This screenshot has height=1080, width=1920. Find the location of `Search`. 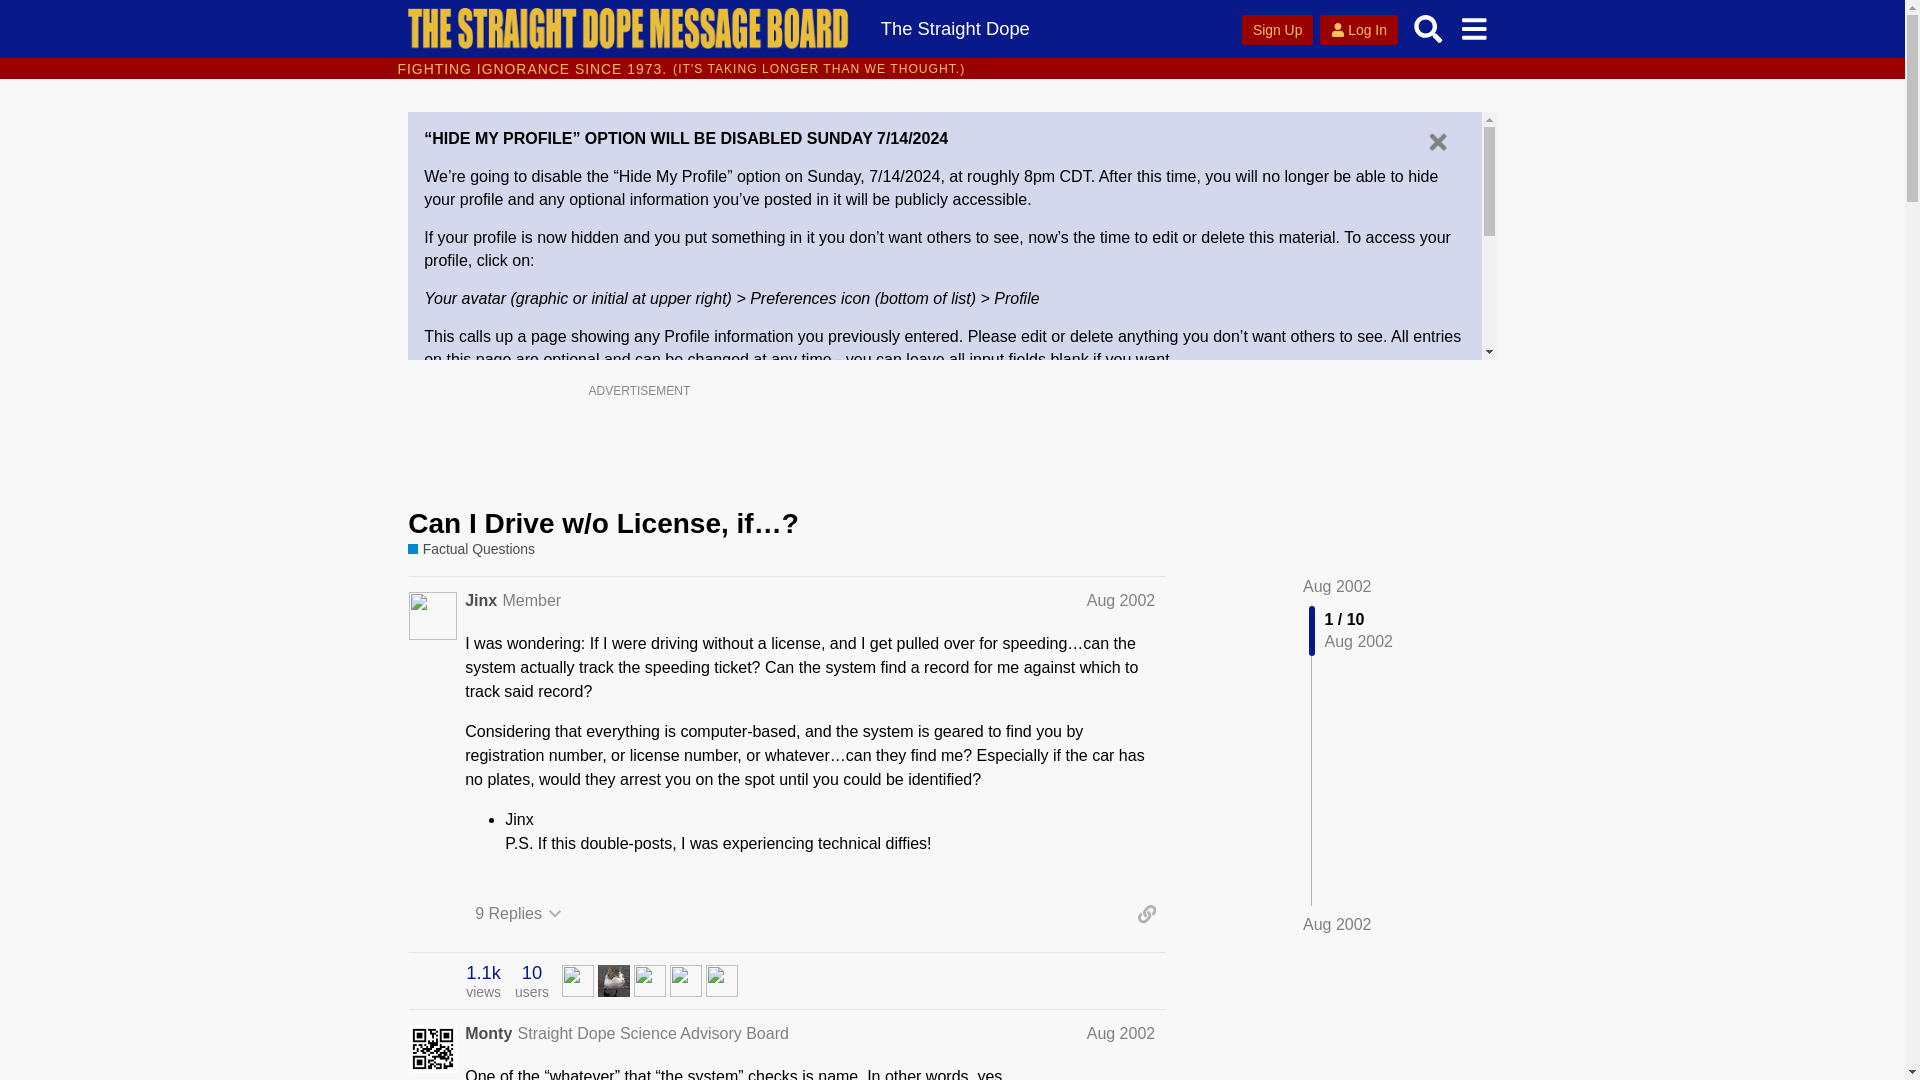

Search is located at coordinates (1428, 28).